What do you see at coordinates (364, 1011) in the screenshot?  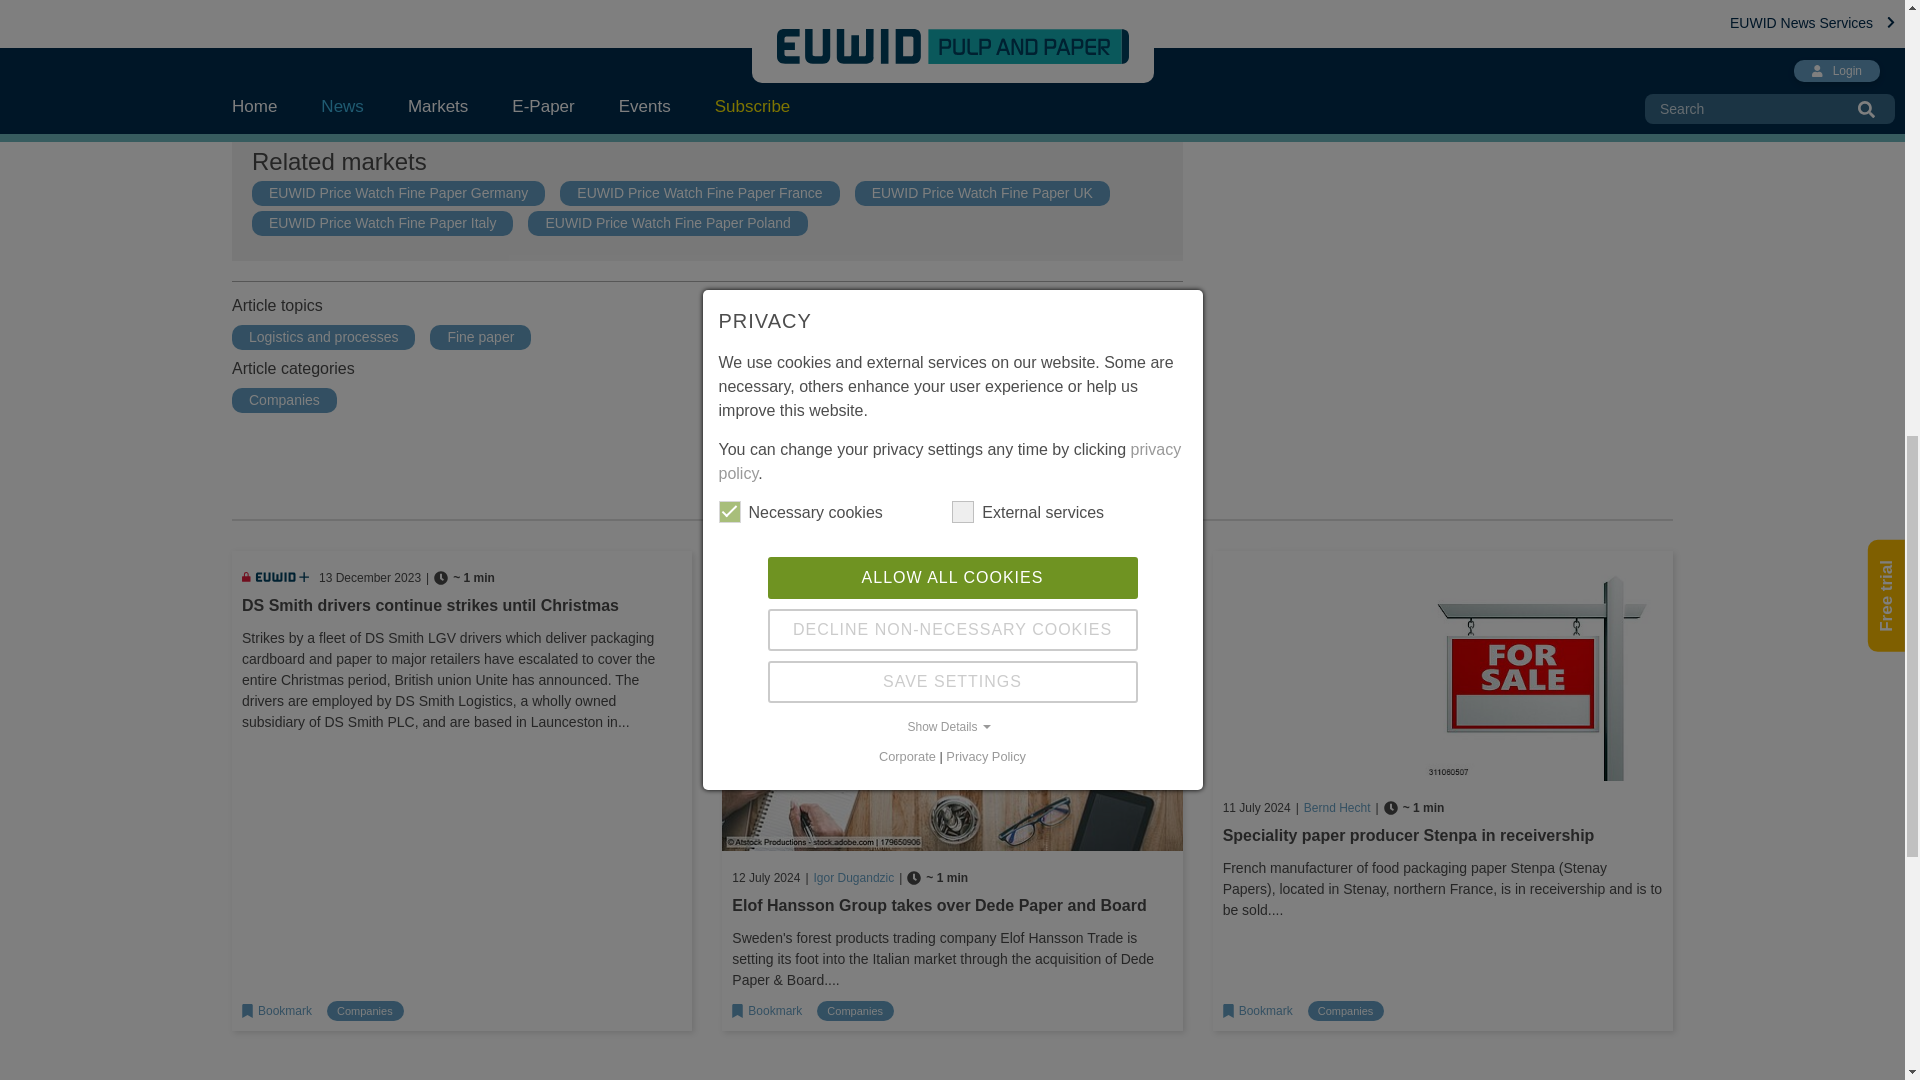 I see `Companies` at bounding box center [364, 1011].